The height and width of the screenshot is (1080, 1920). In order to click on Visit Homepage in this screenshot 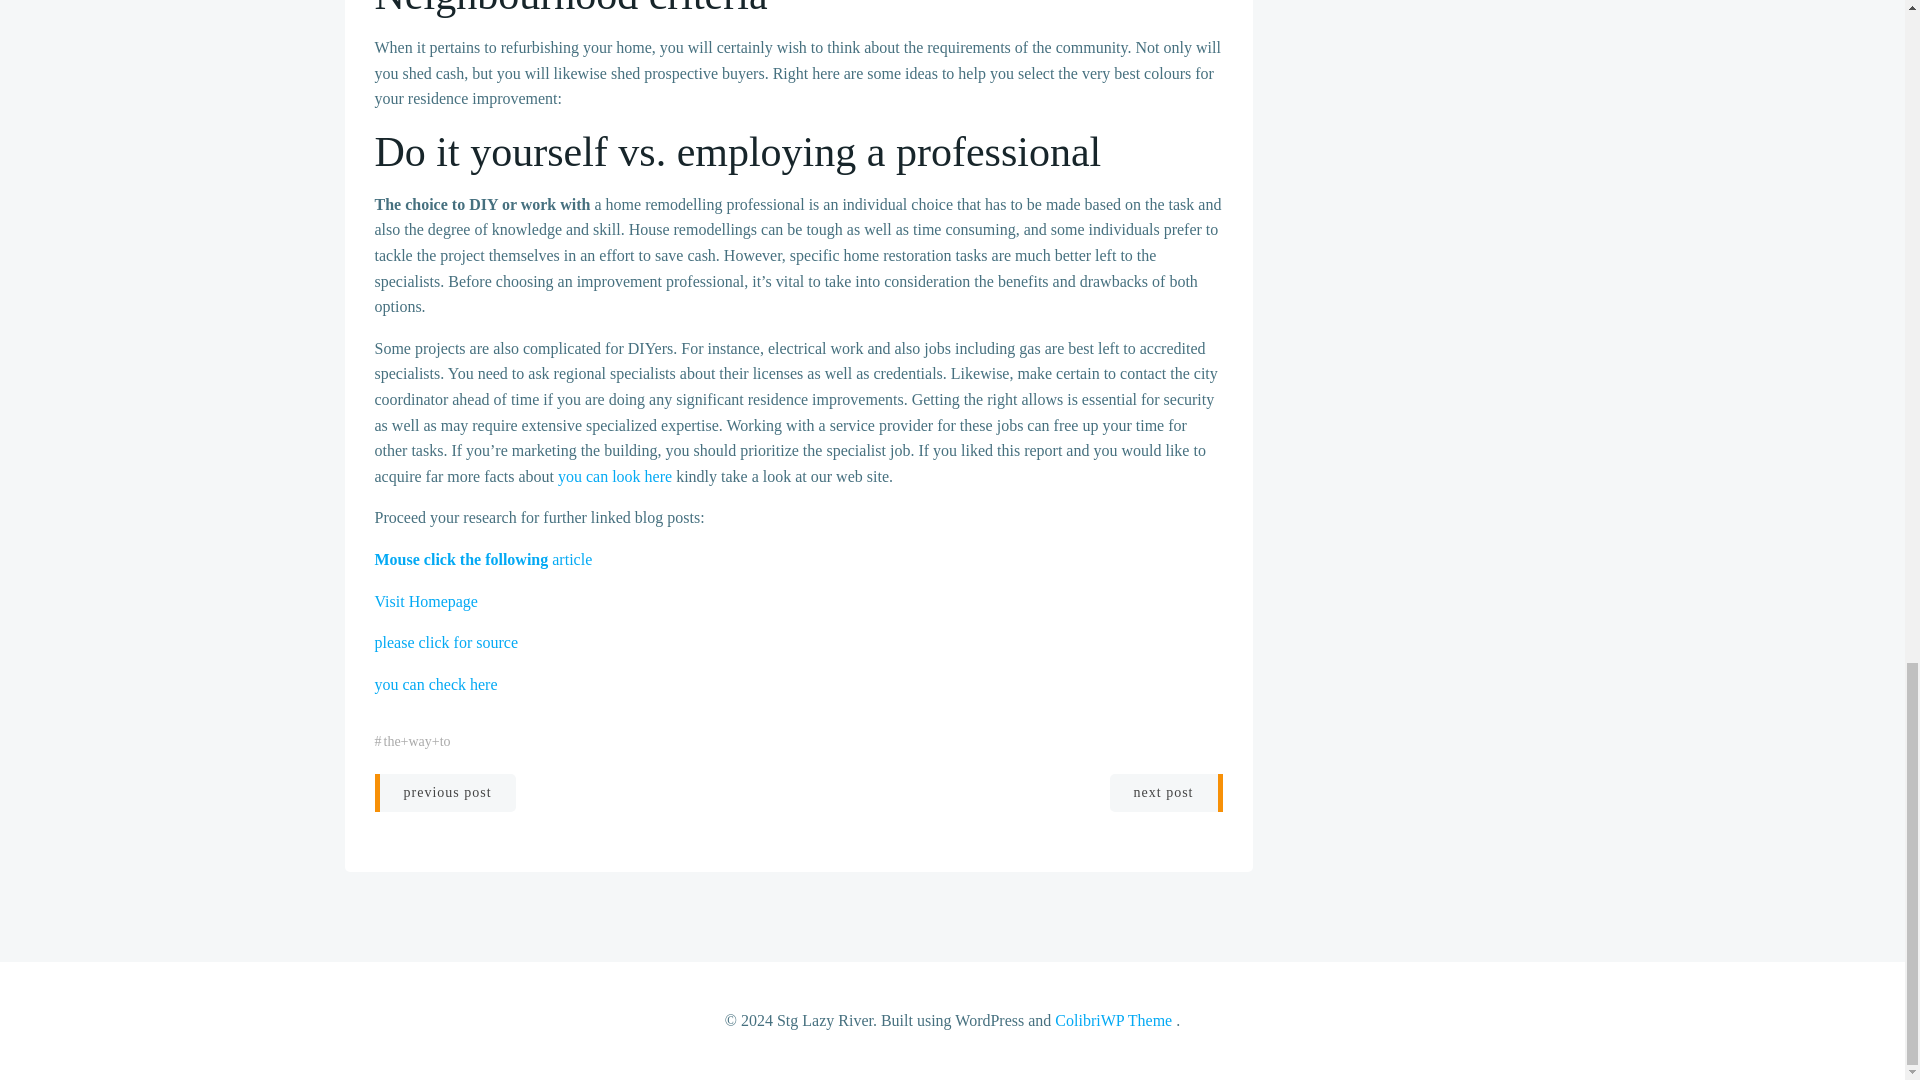, I will do `click(425, 601)`.